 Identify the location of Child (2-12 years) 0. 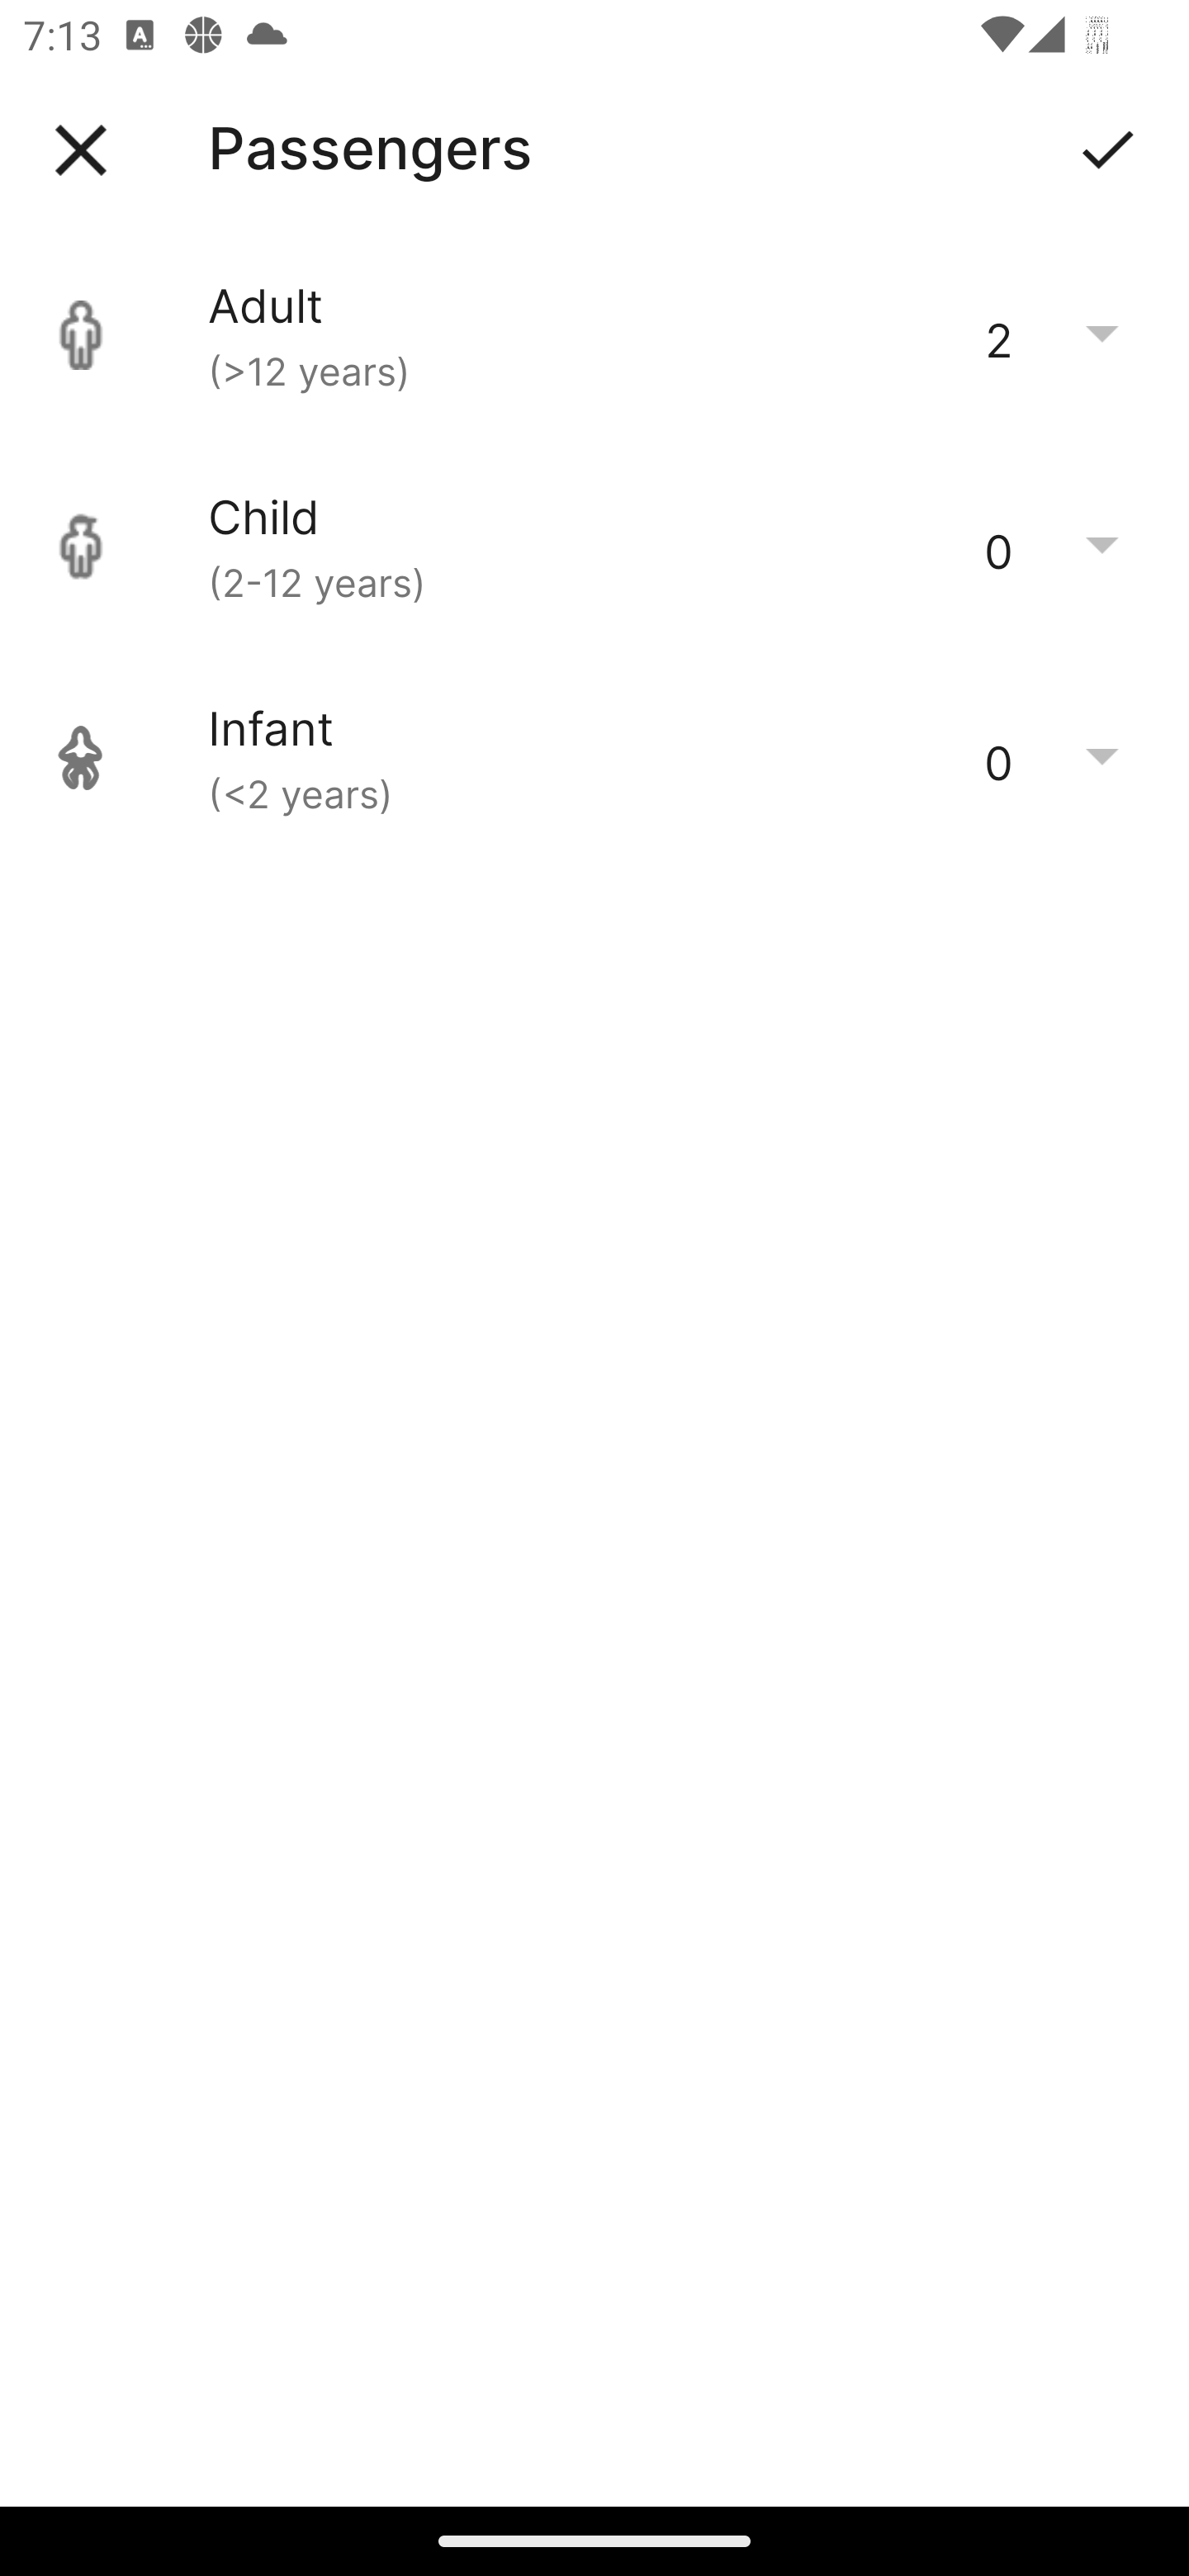
(594, 547).